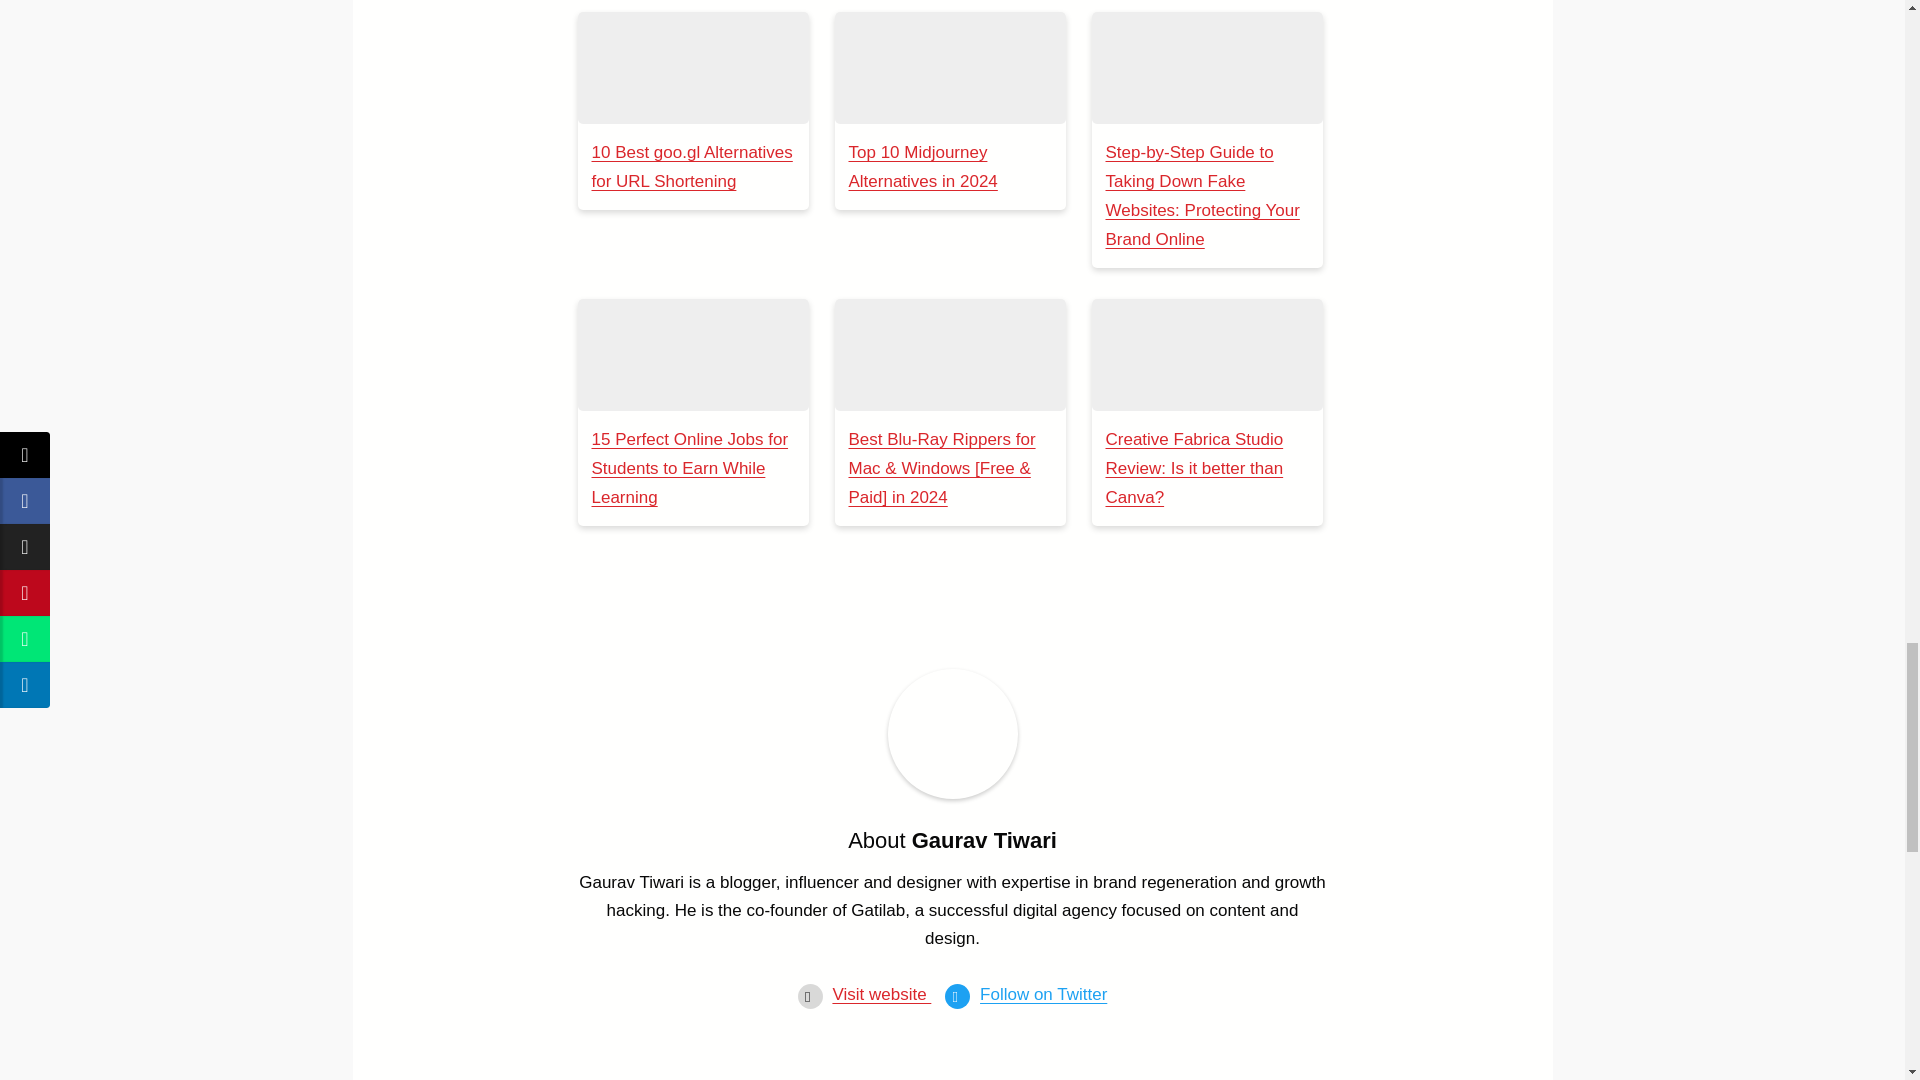  I want to click on 15 Perfect Online Jobs for Students to Earn While Learning, so click(692, 355).